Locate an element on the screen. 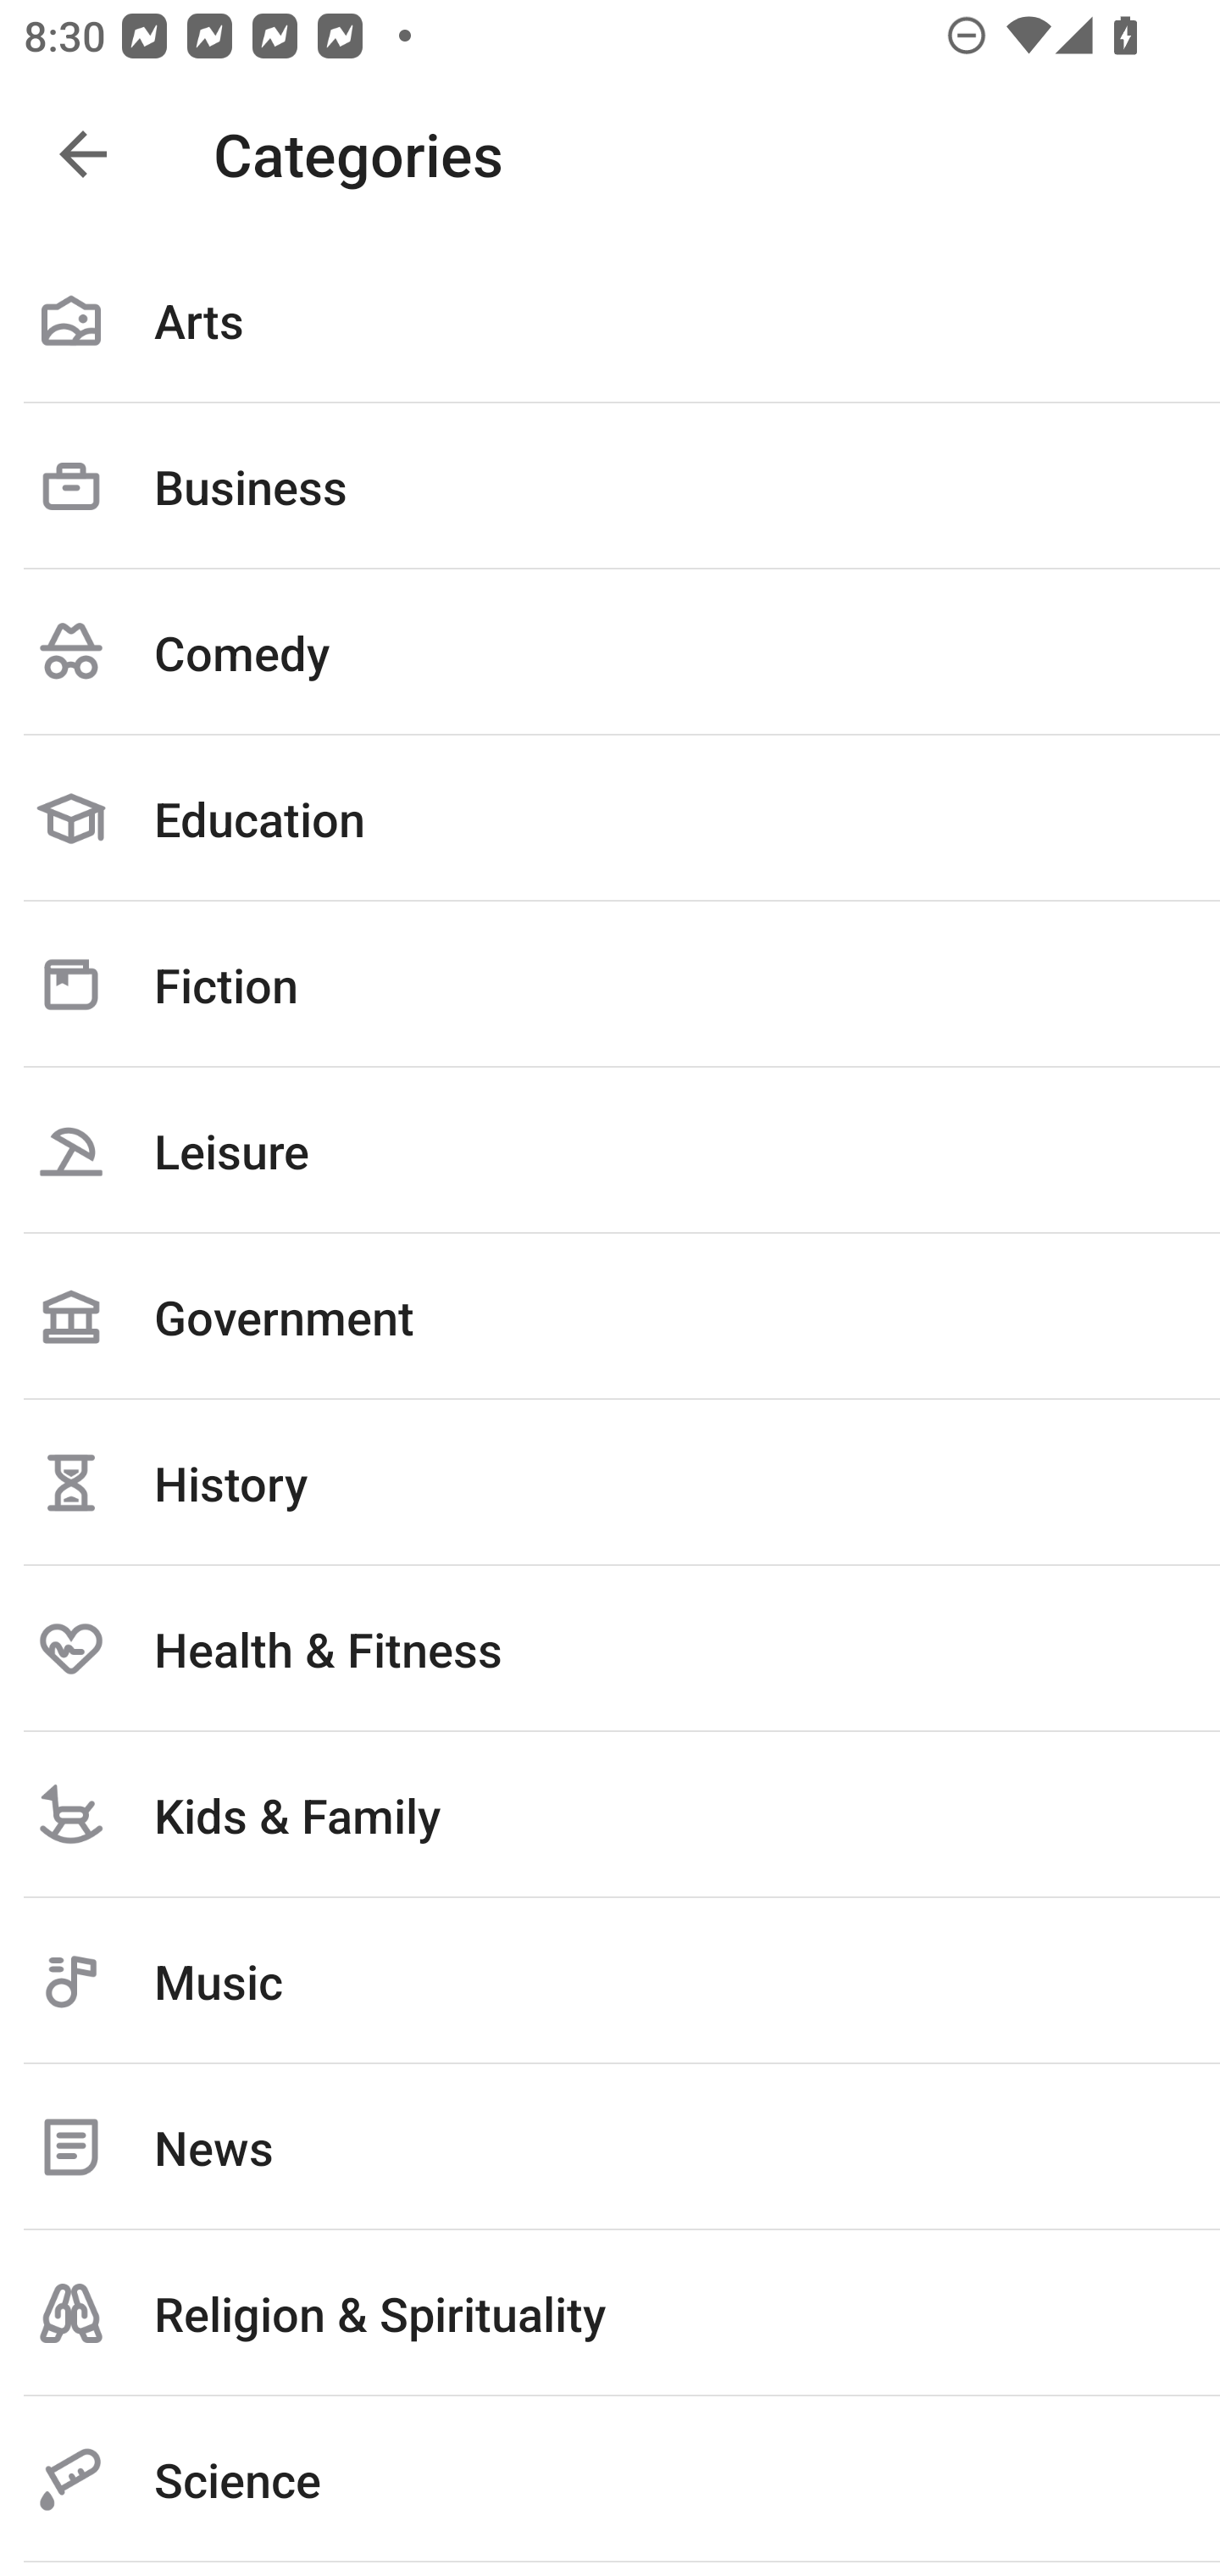 The image size is (1220, 2576). Health & Fitness is located at coordinates (610, 1648).